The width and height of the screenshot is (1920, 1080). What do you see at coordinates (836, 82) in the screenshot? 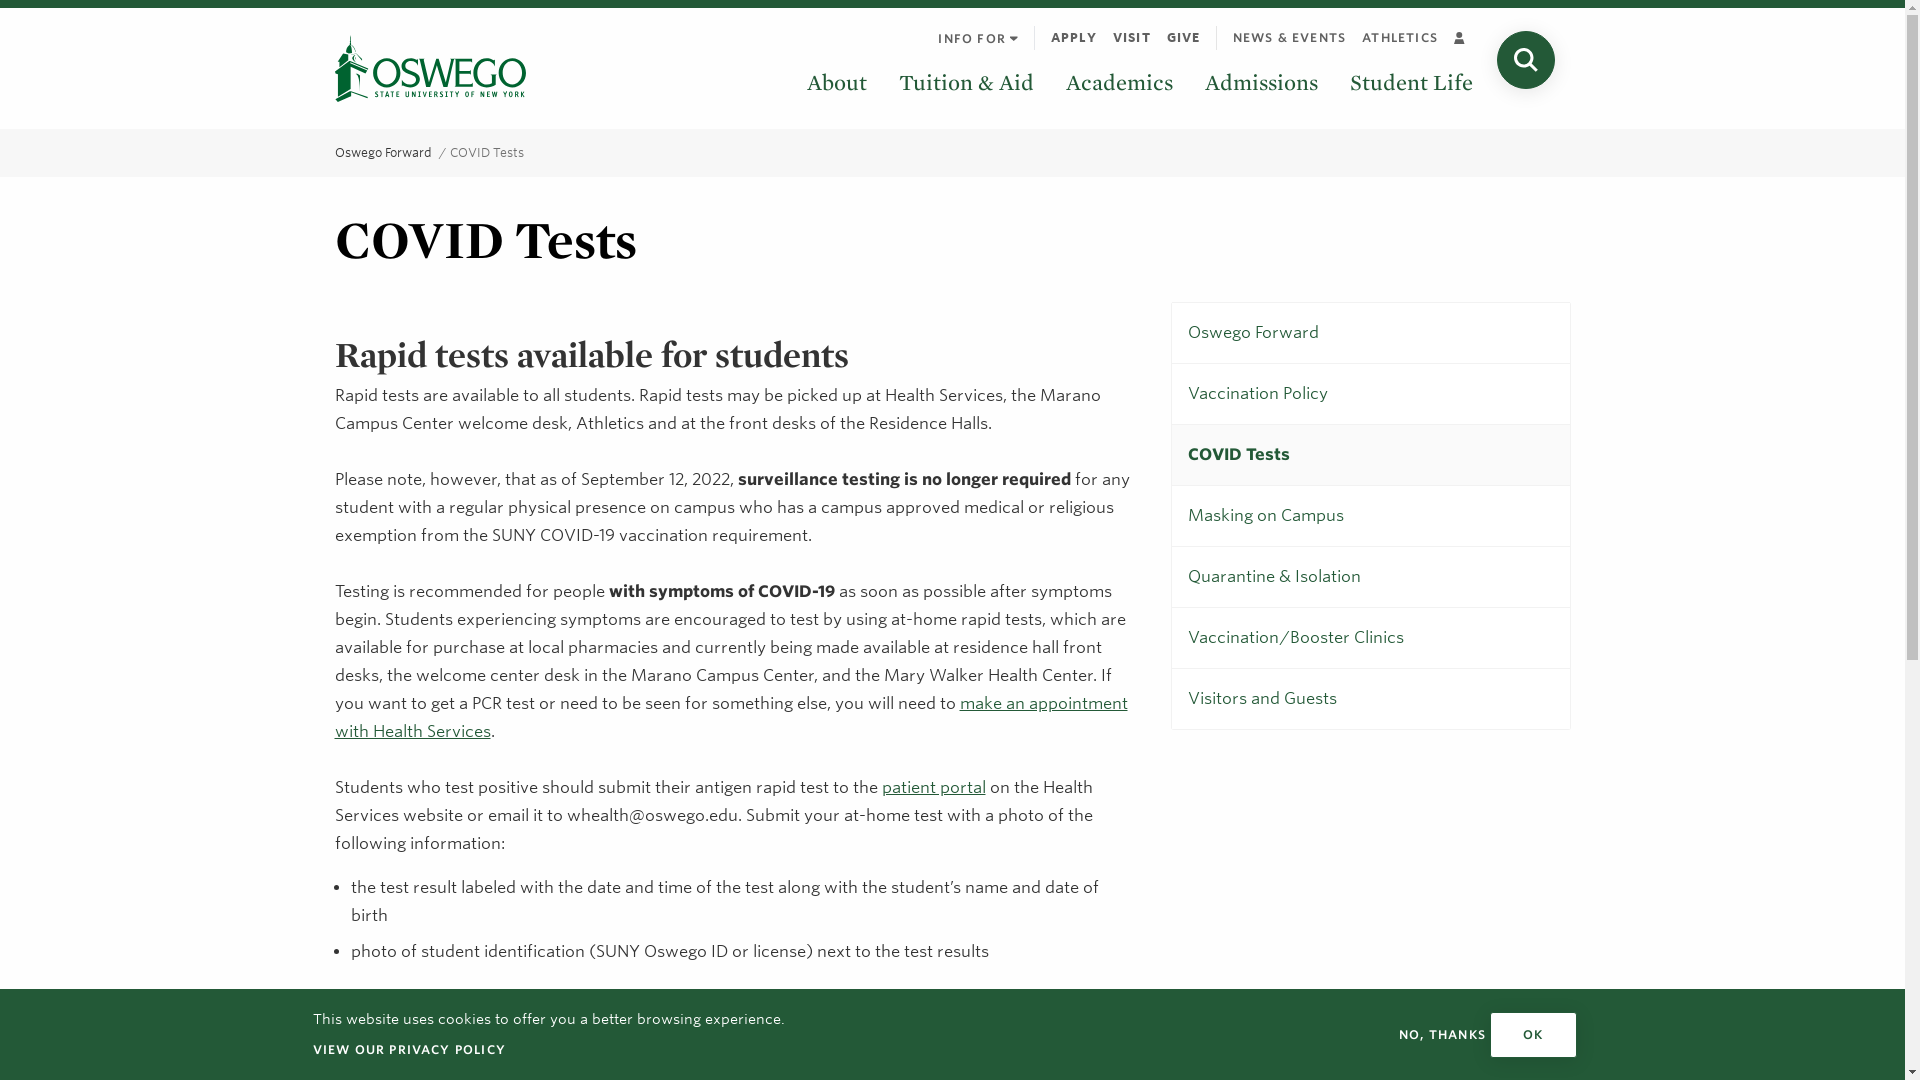
I see `About` at bounding box center [836, 82].